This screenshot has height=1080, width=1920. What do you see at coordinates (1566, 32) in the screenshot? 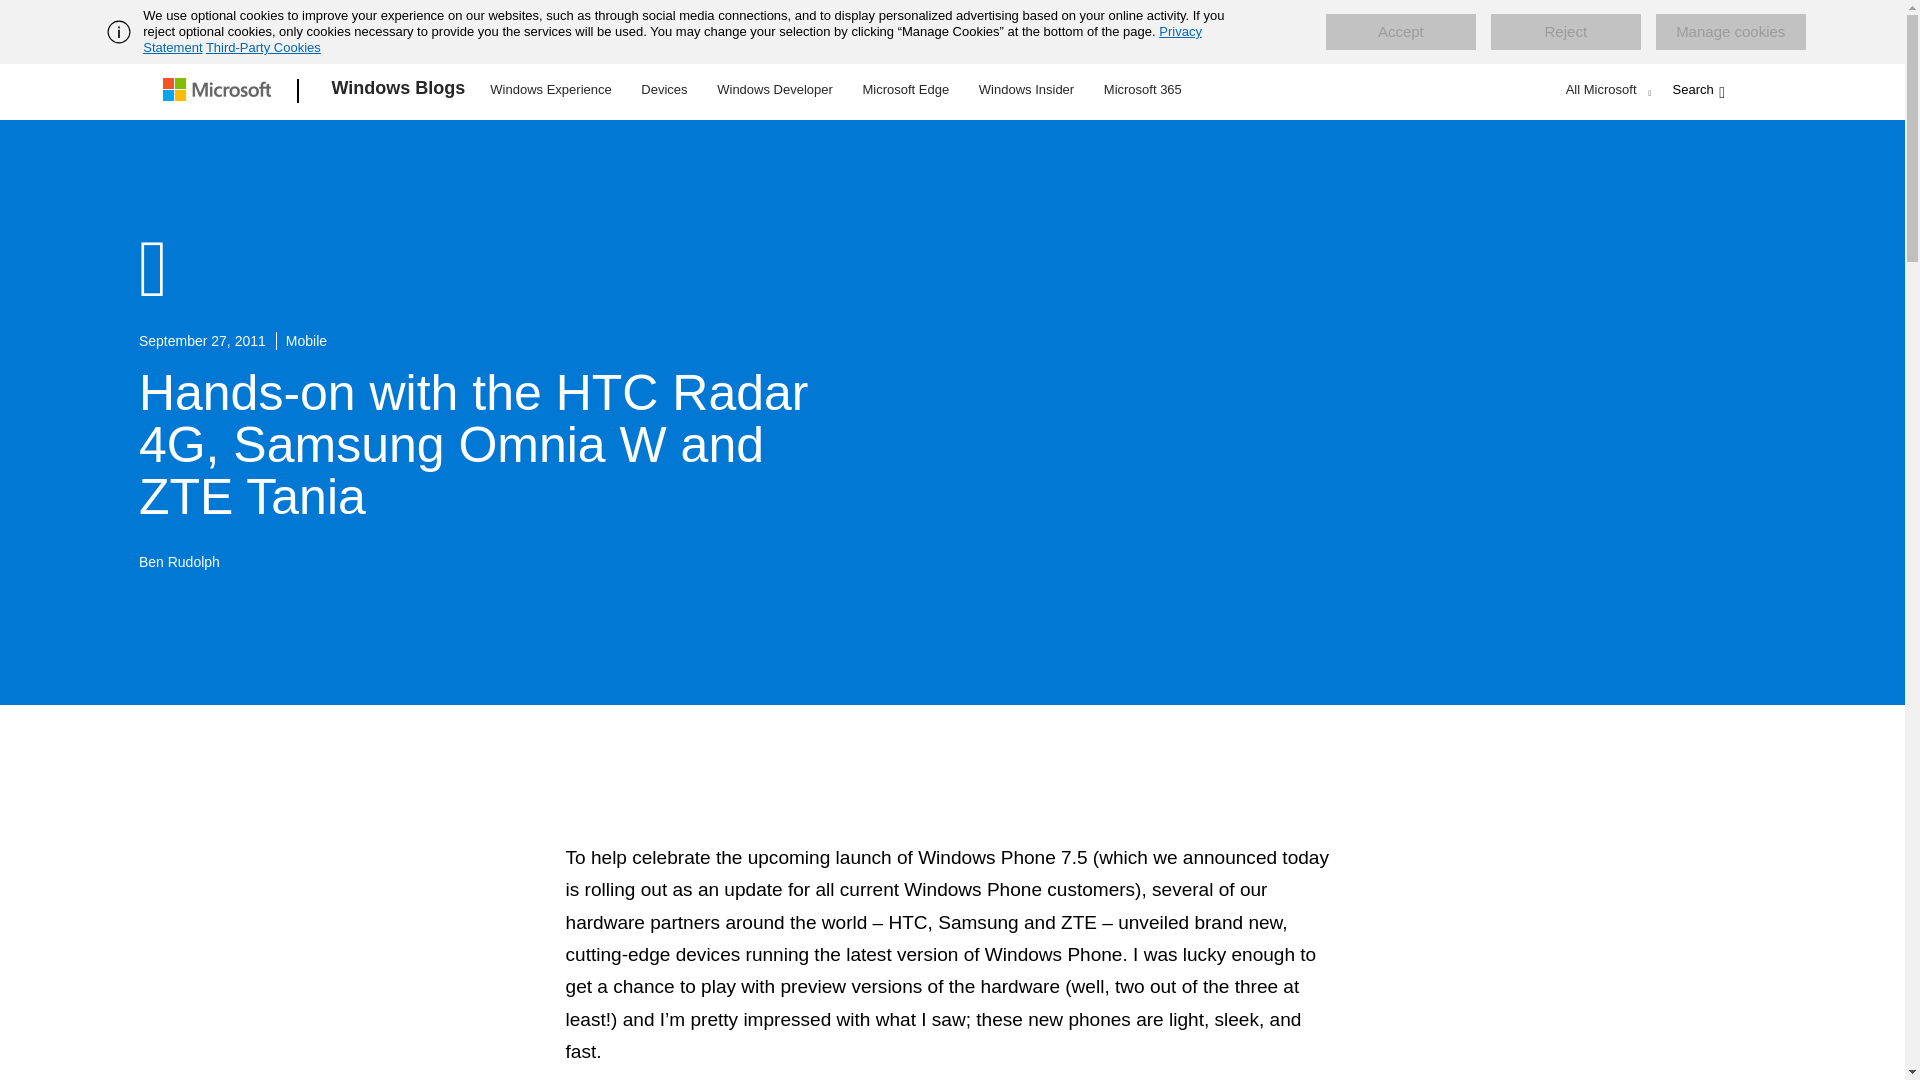
I see `Reject` at bounding box center [1566, 32].